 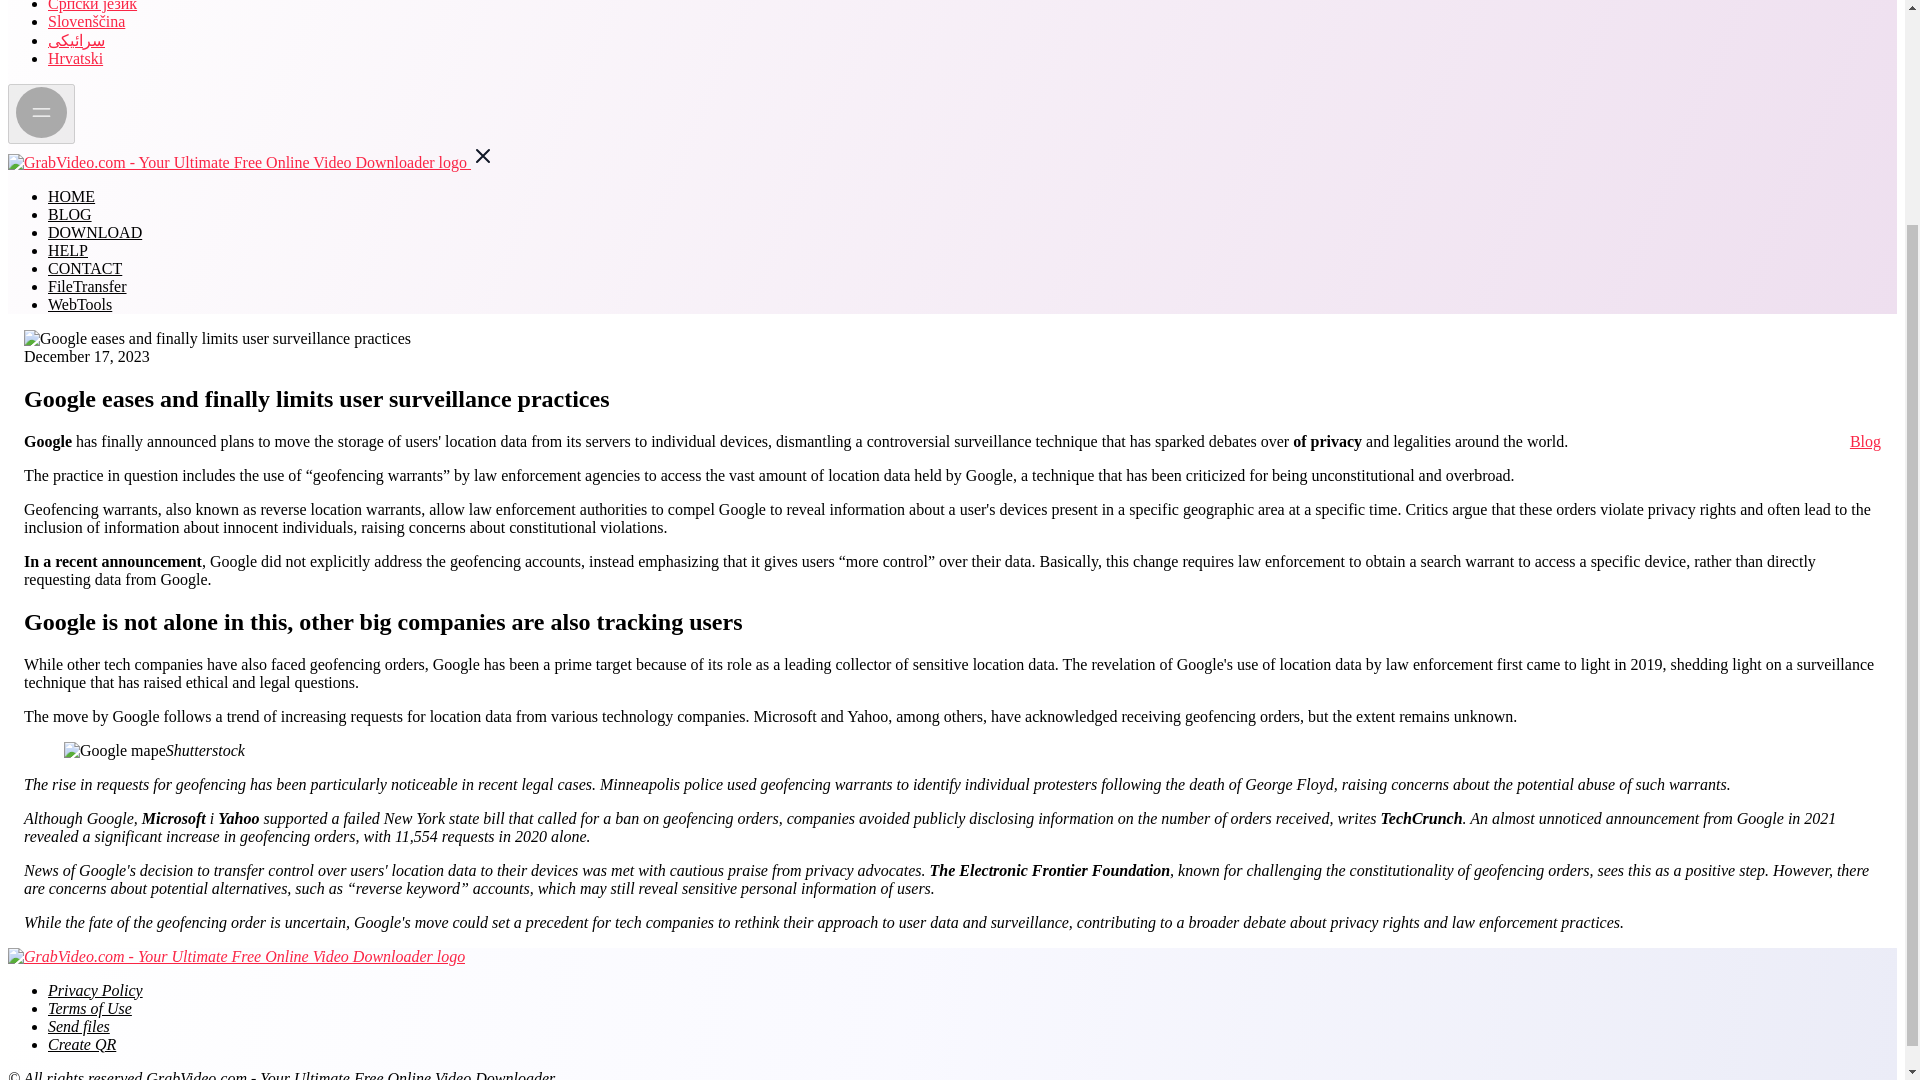 What do you see at coordinates (68, 250) in the screenshot?
I see `HELP` at bounding box center [68, 250].